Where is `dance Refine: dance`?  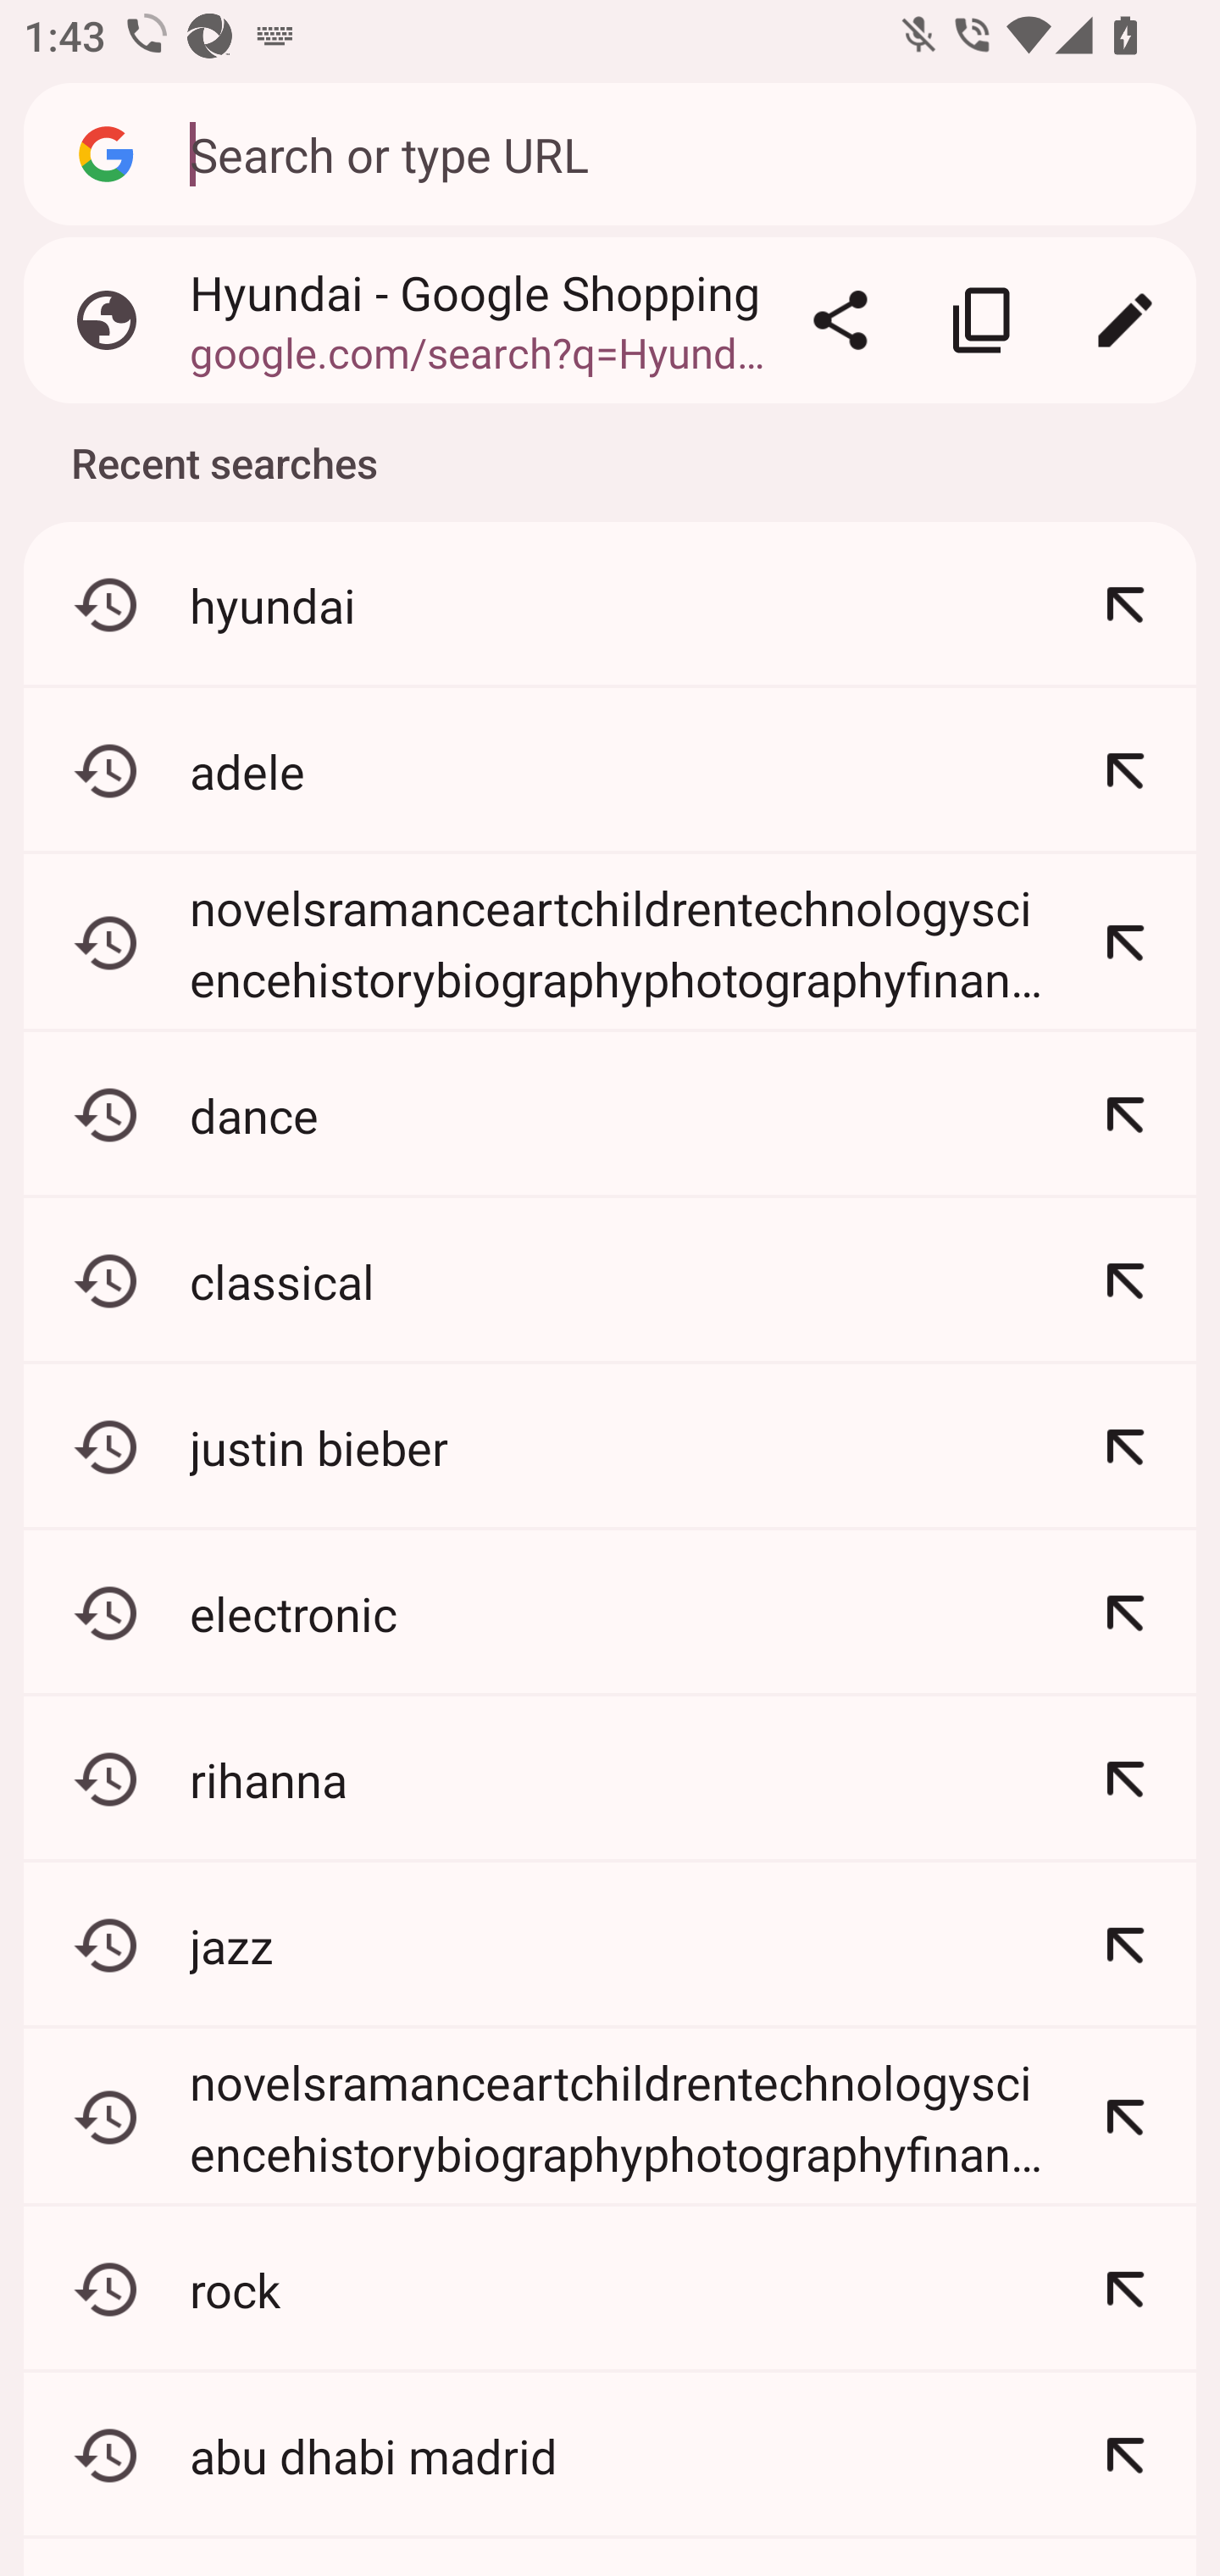
dance Refine: dance is located at coordinates (610, 1115).